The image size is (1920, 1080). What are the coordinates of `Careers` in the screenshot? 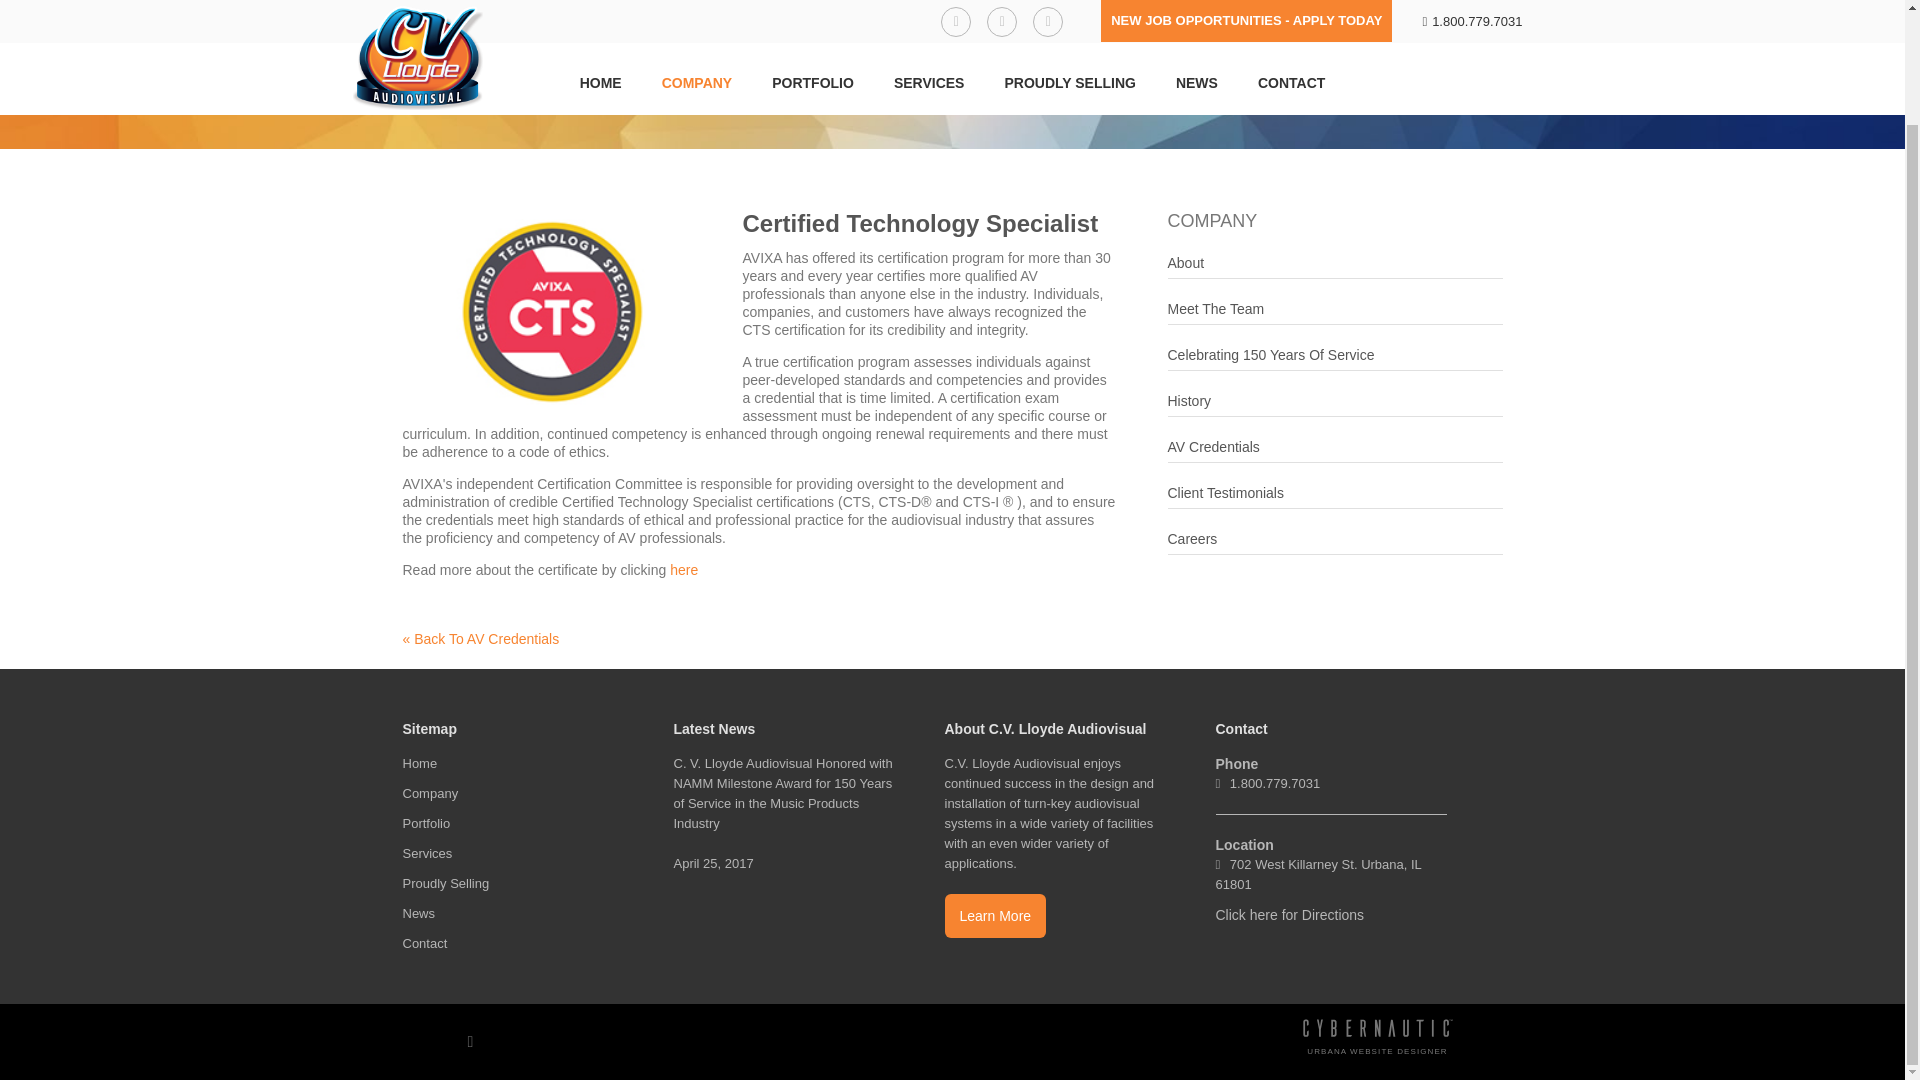 It's located at (1335, 542).